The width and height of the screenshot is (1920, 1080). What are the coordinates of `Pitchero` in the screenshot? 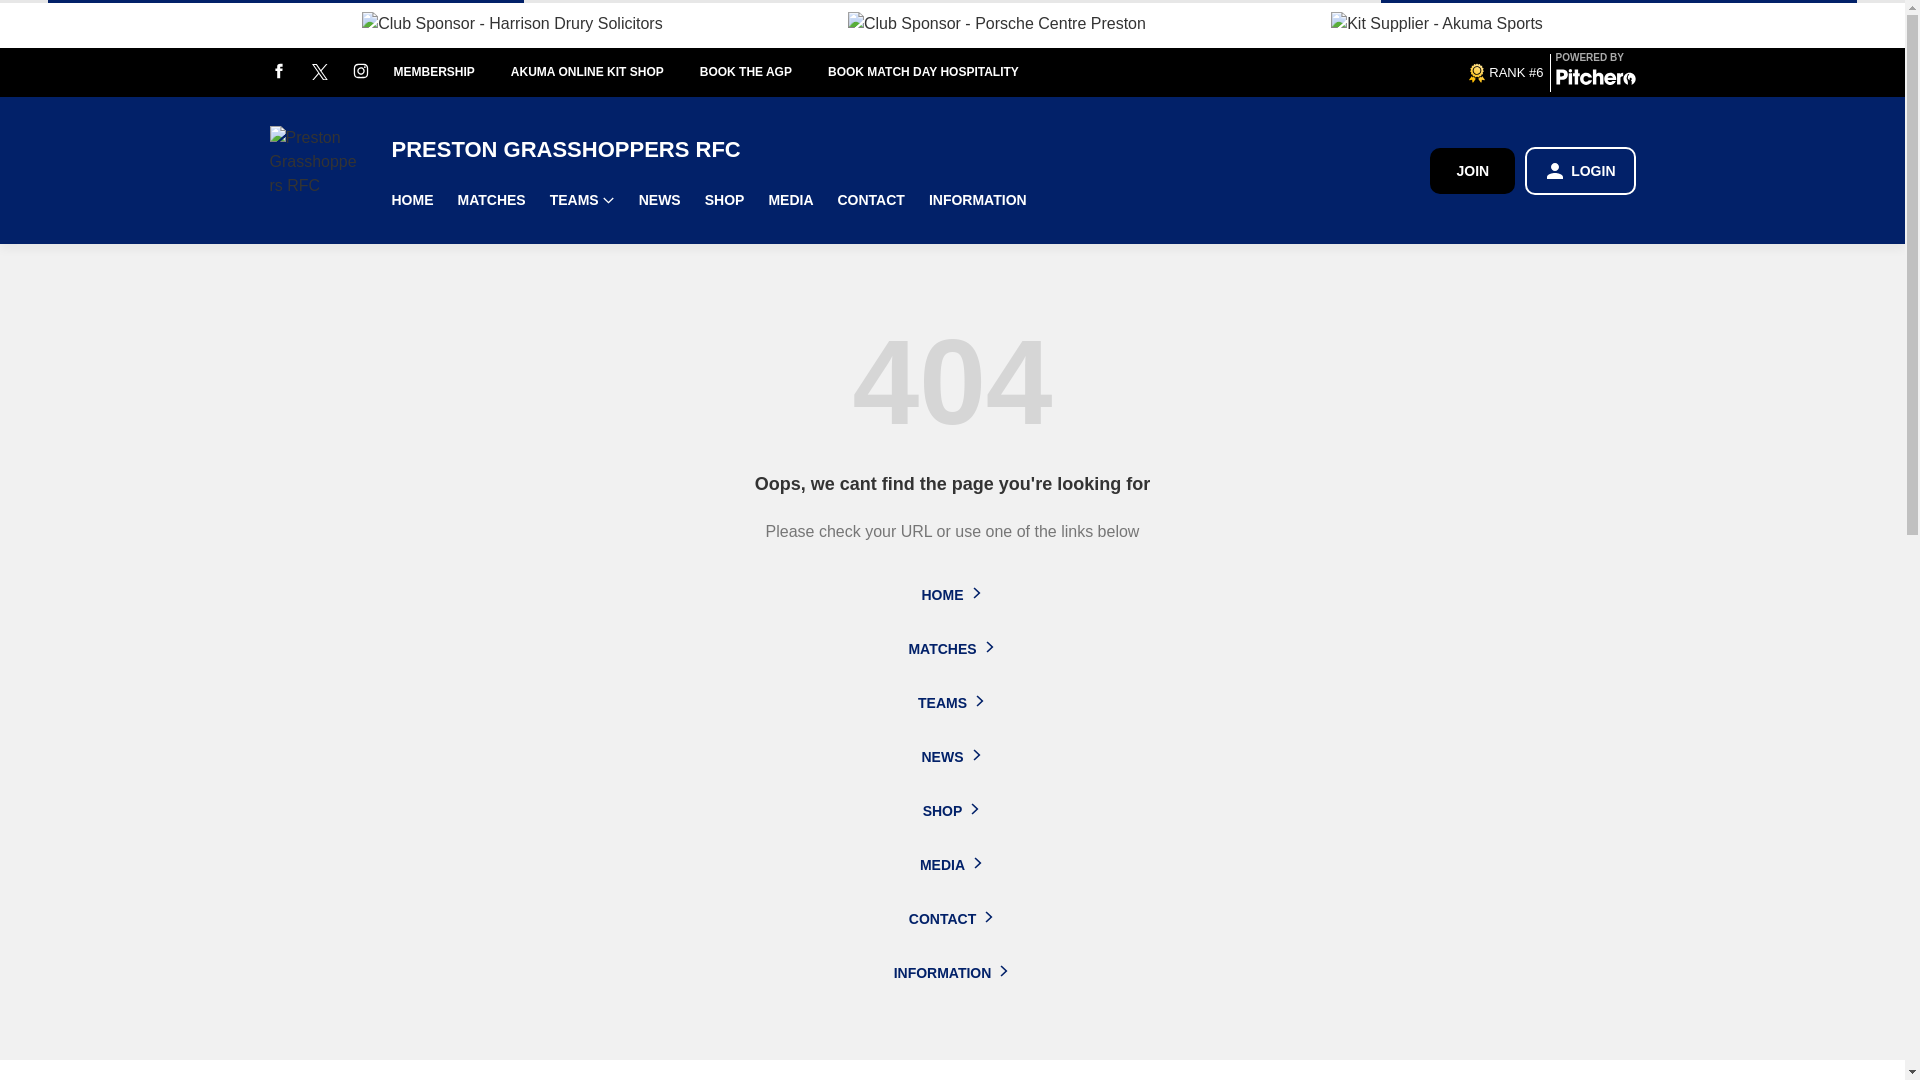 It's located at (1595, 80).